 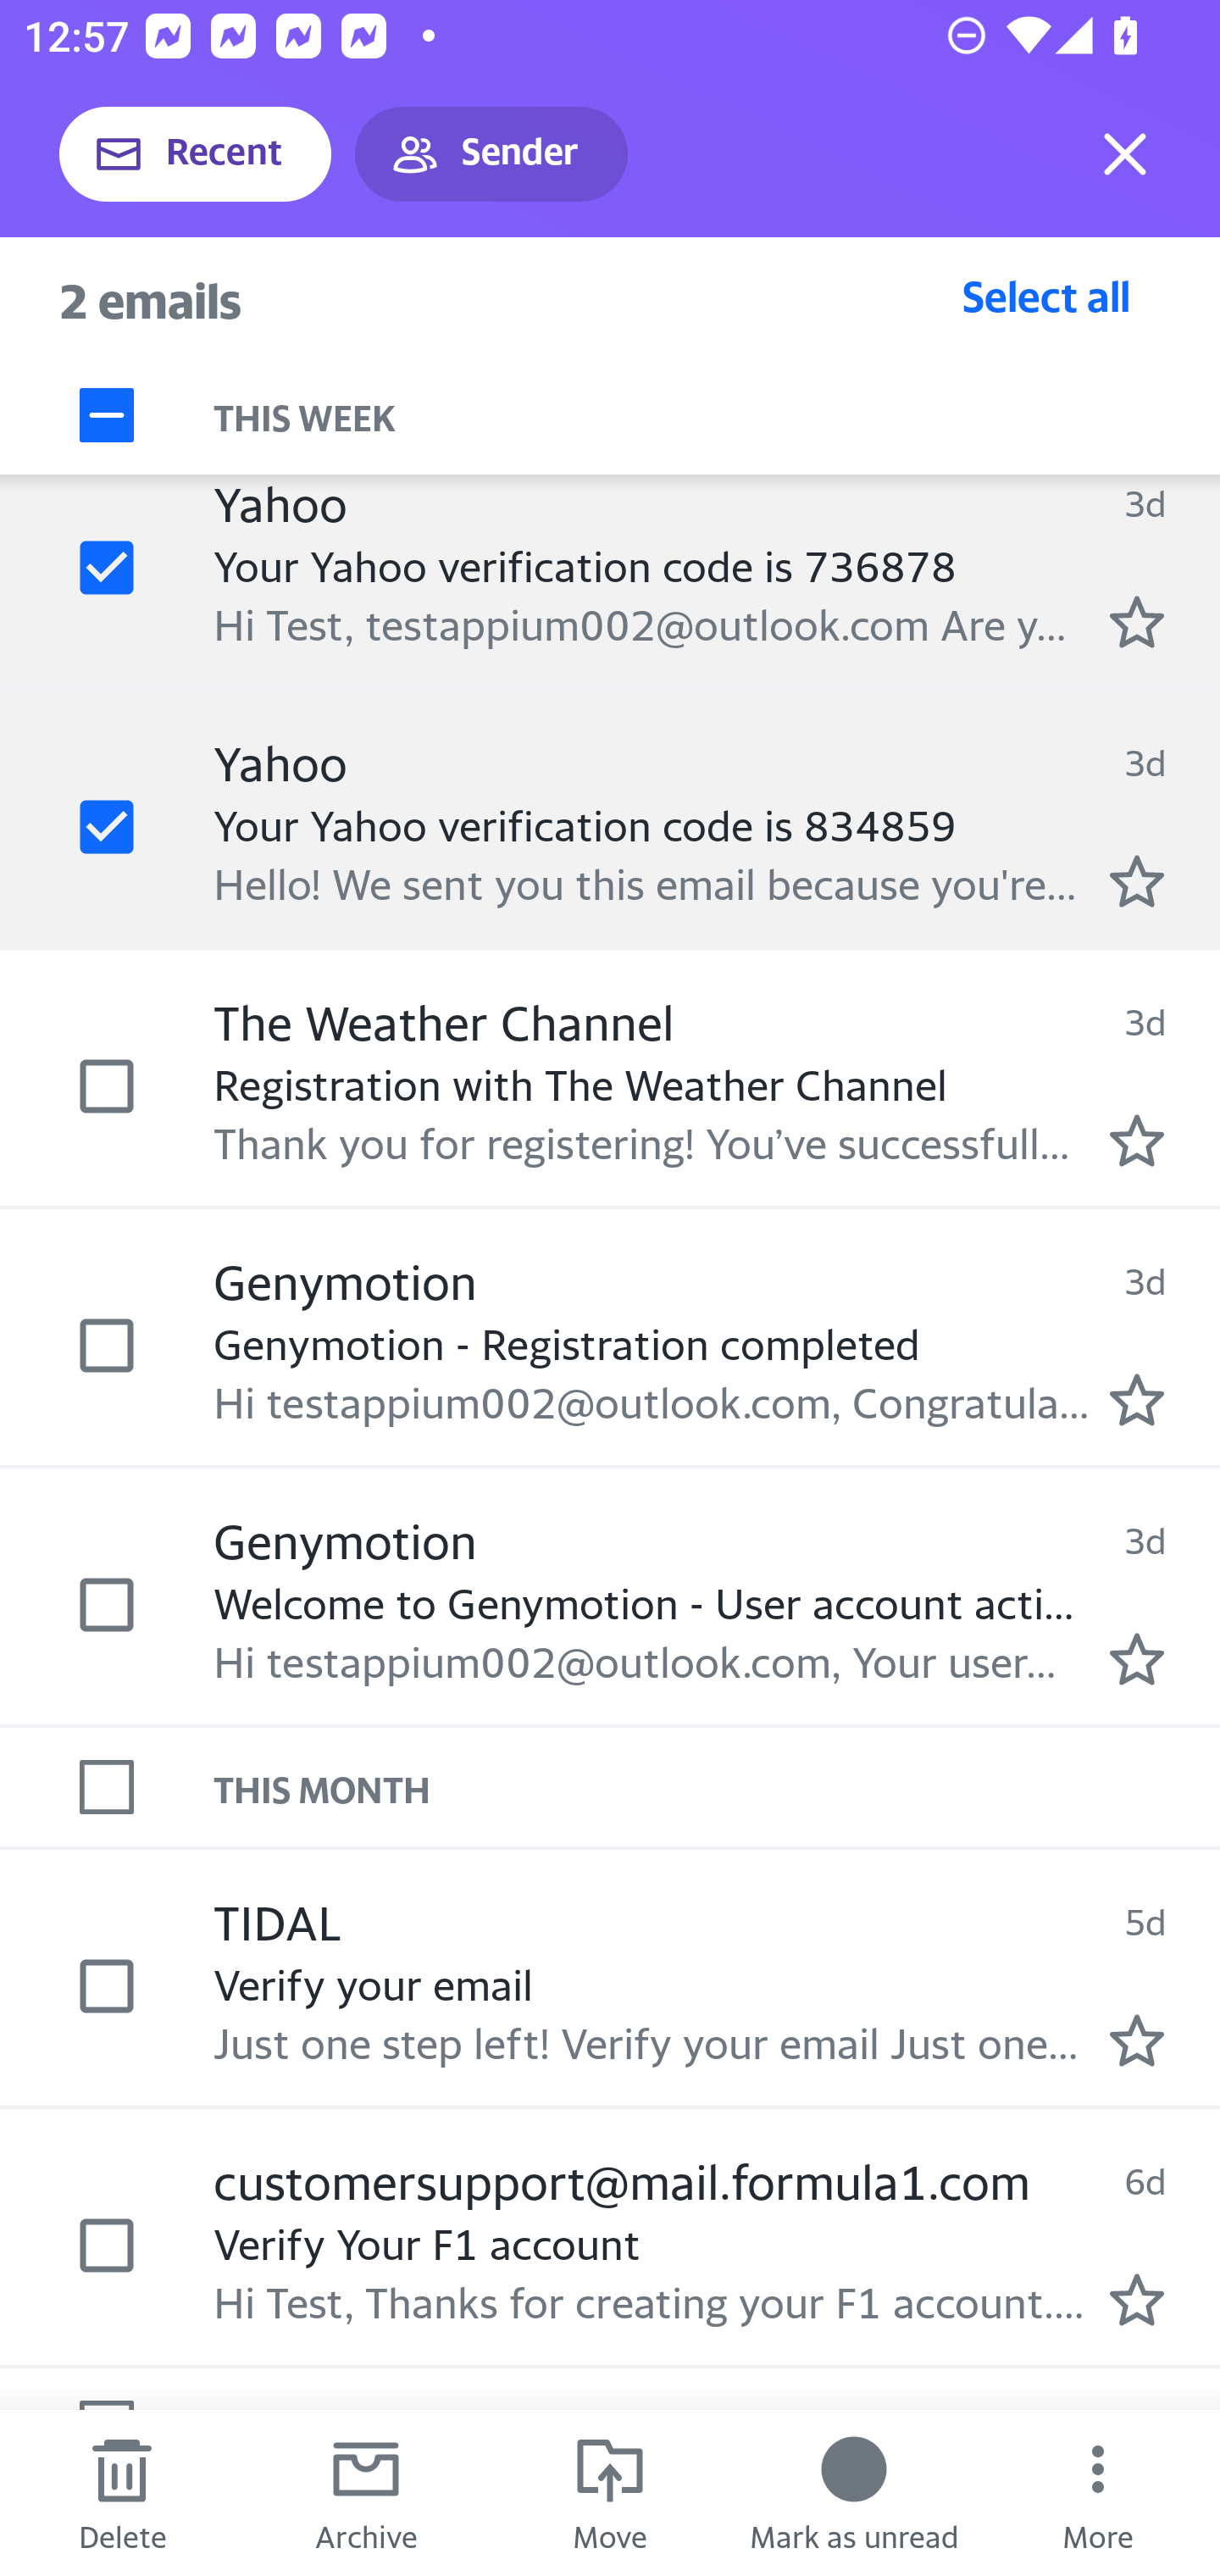 I want to click on More, so click(x=1098, y=2493).